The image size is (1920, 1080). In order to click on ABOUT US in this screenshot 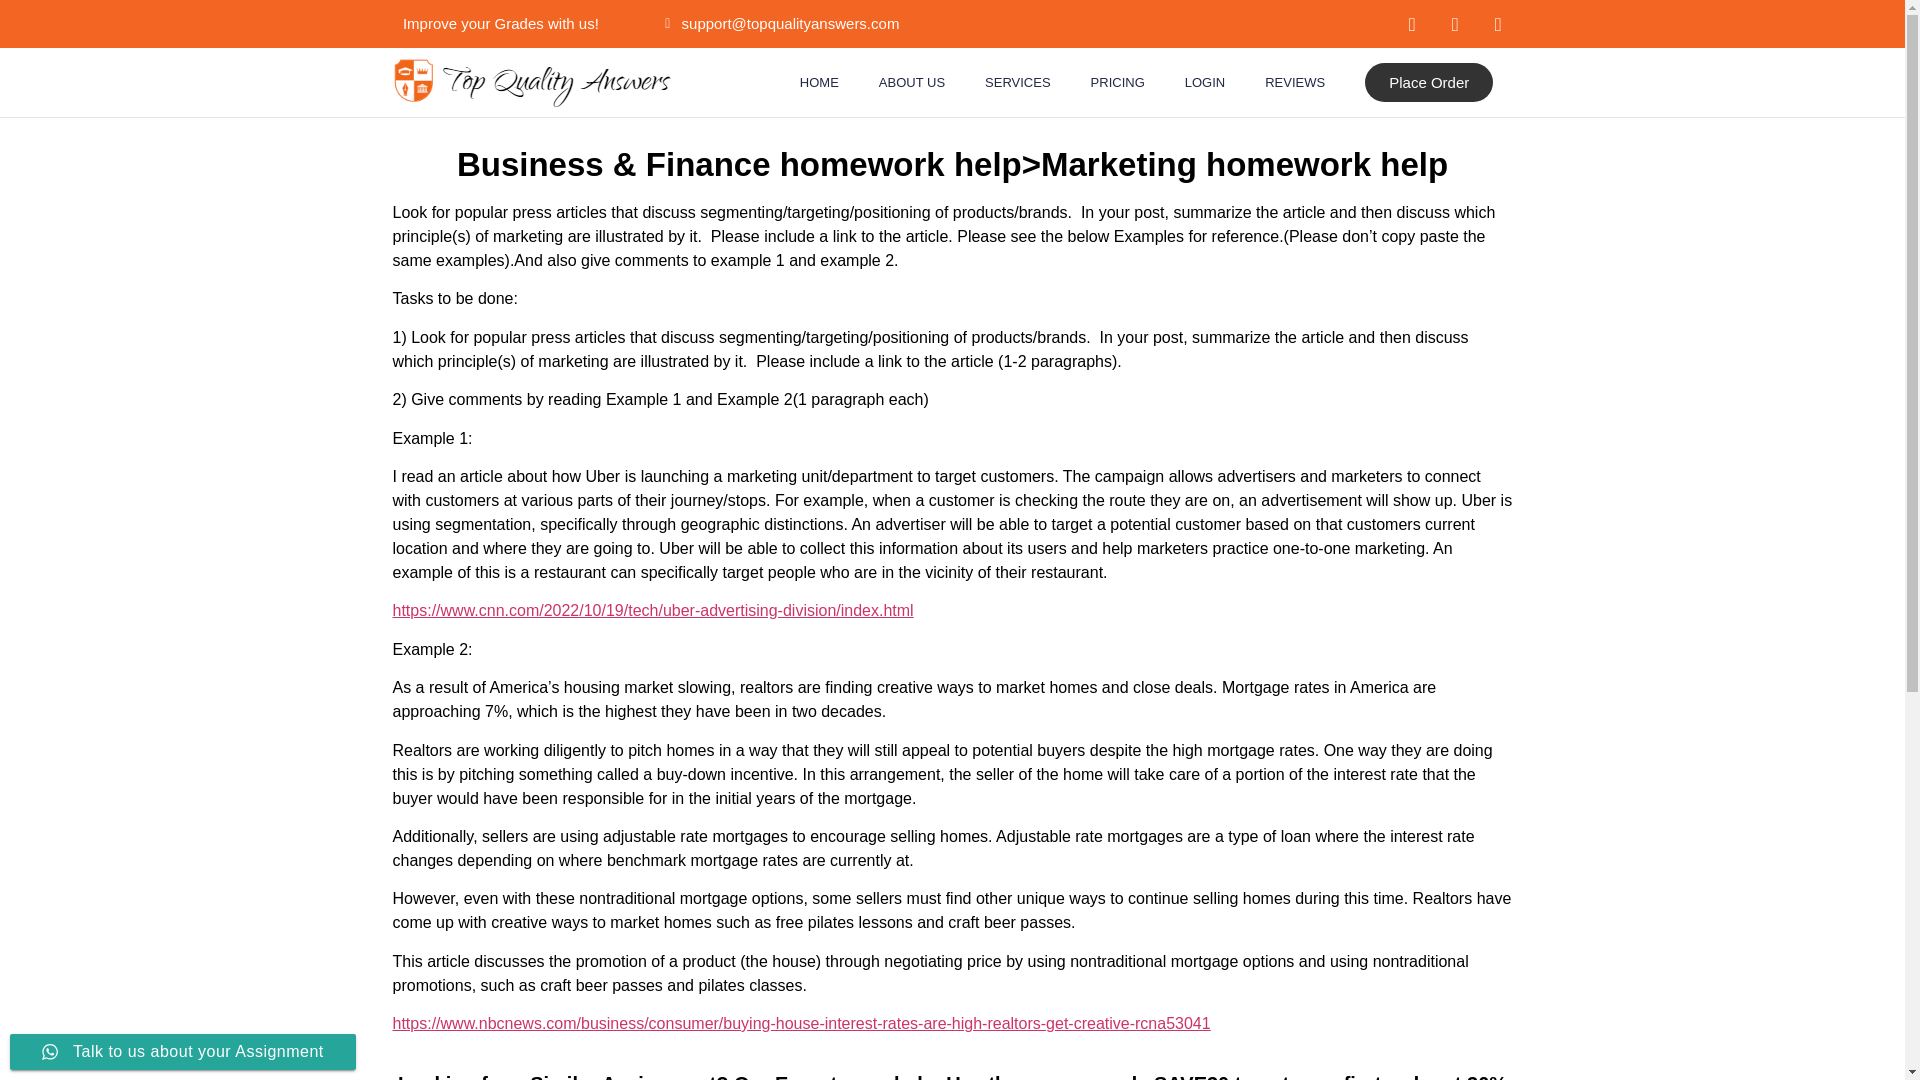, I will do `click(912, 82)`.